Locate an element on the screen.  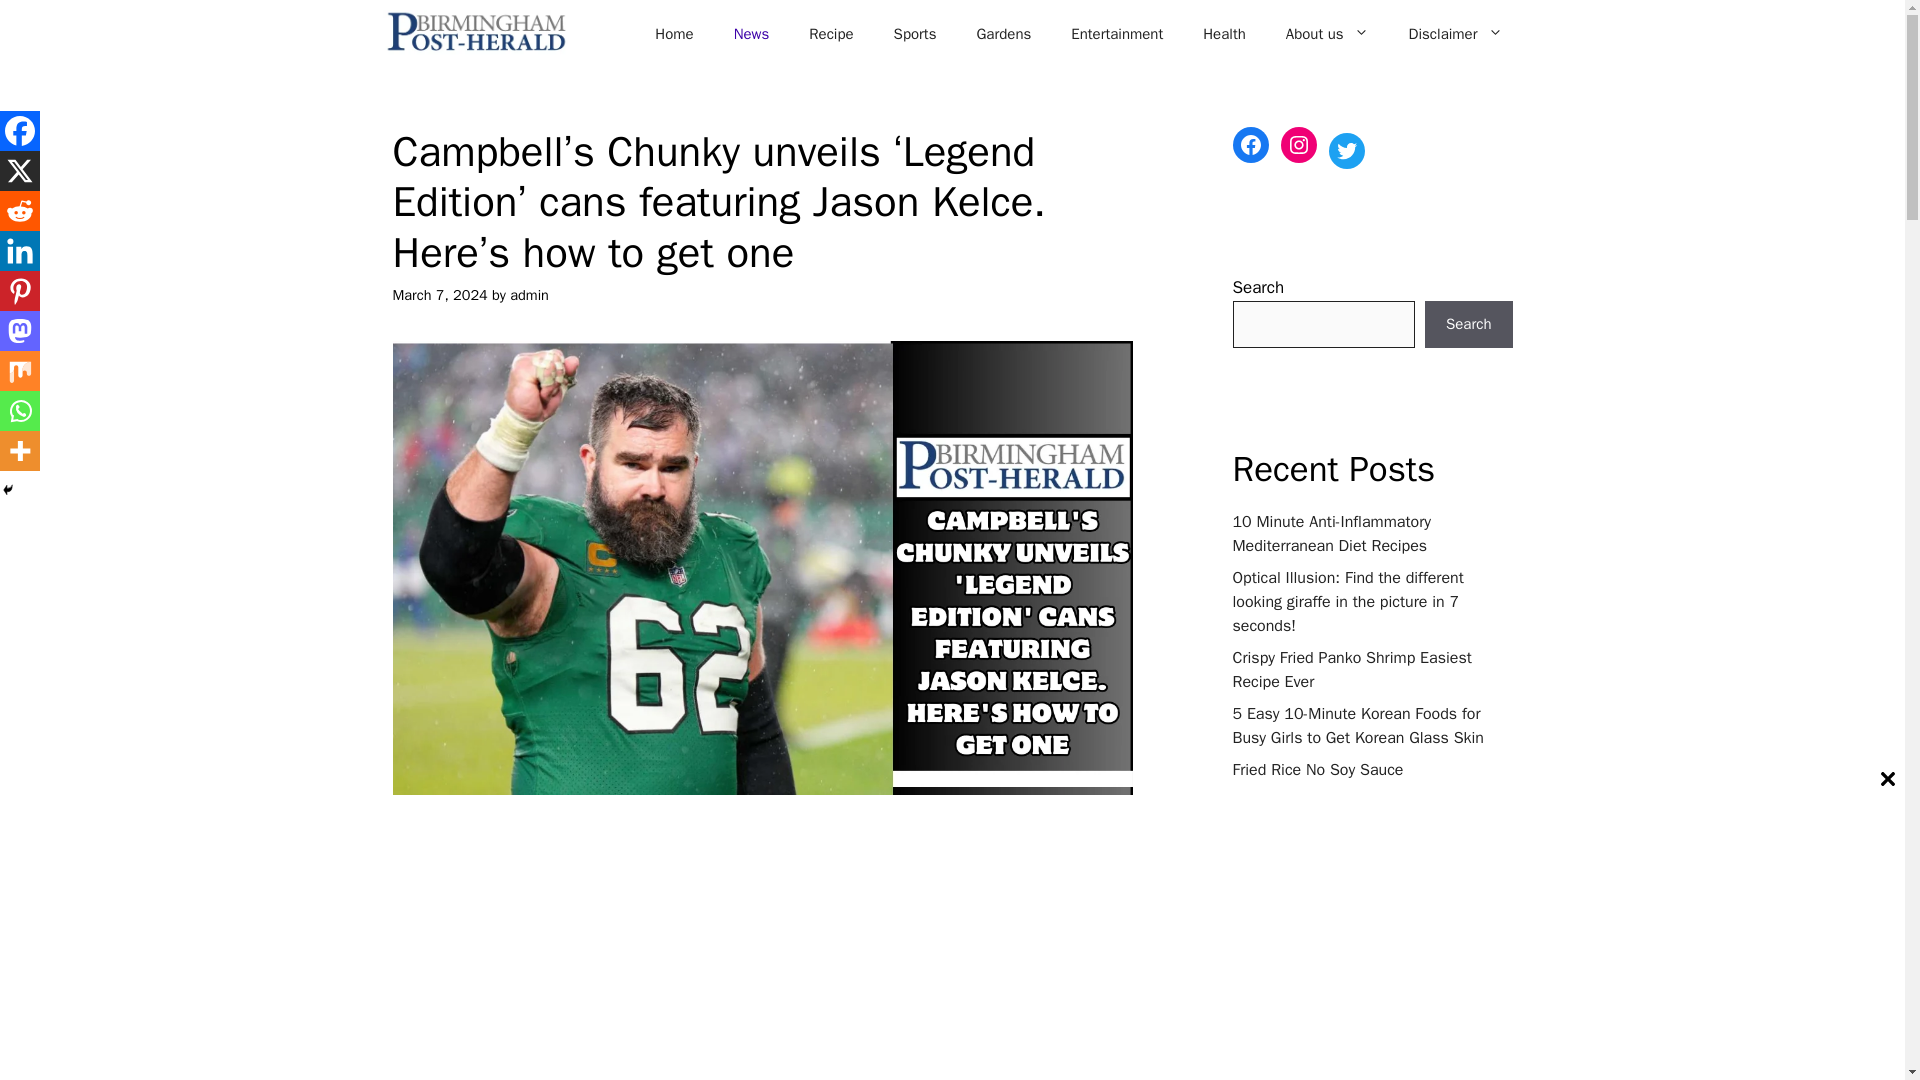
View all posts by admin is located at coordinates (530, 294).